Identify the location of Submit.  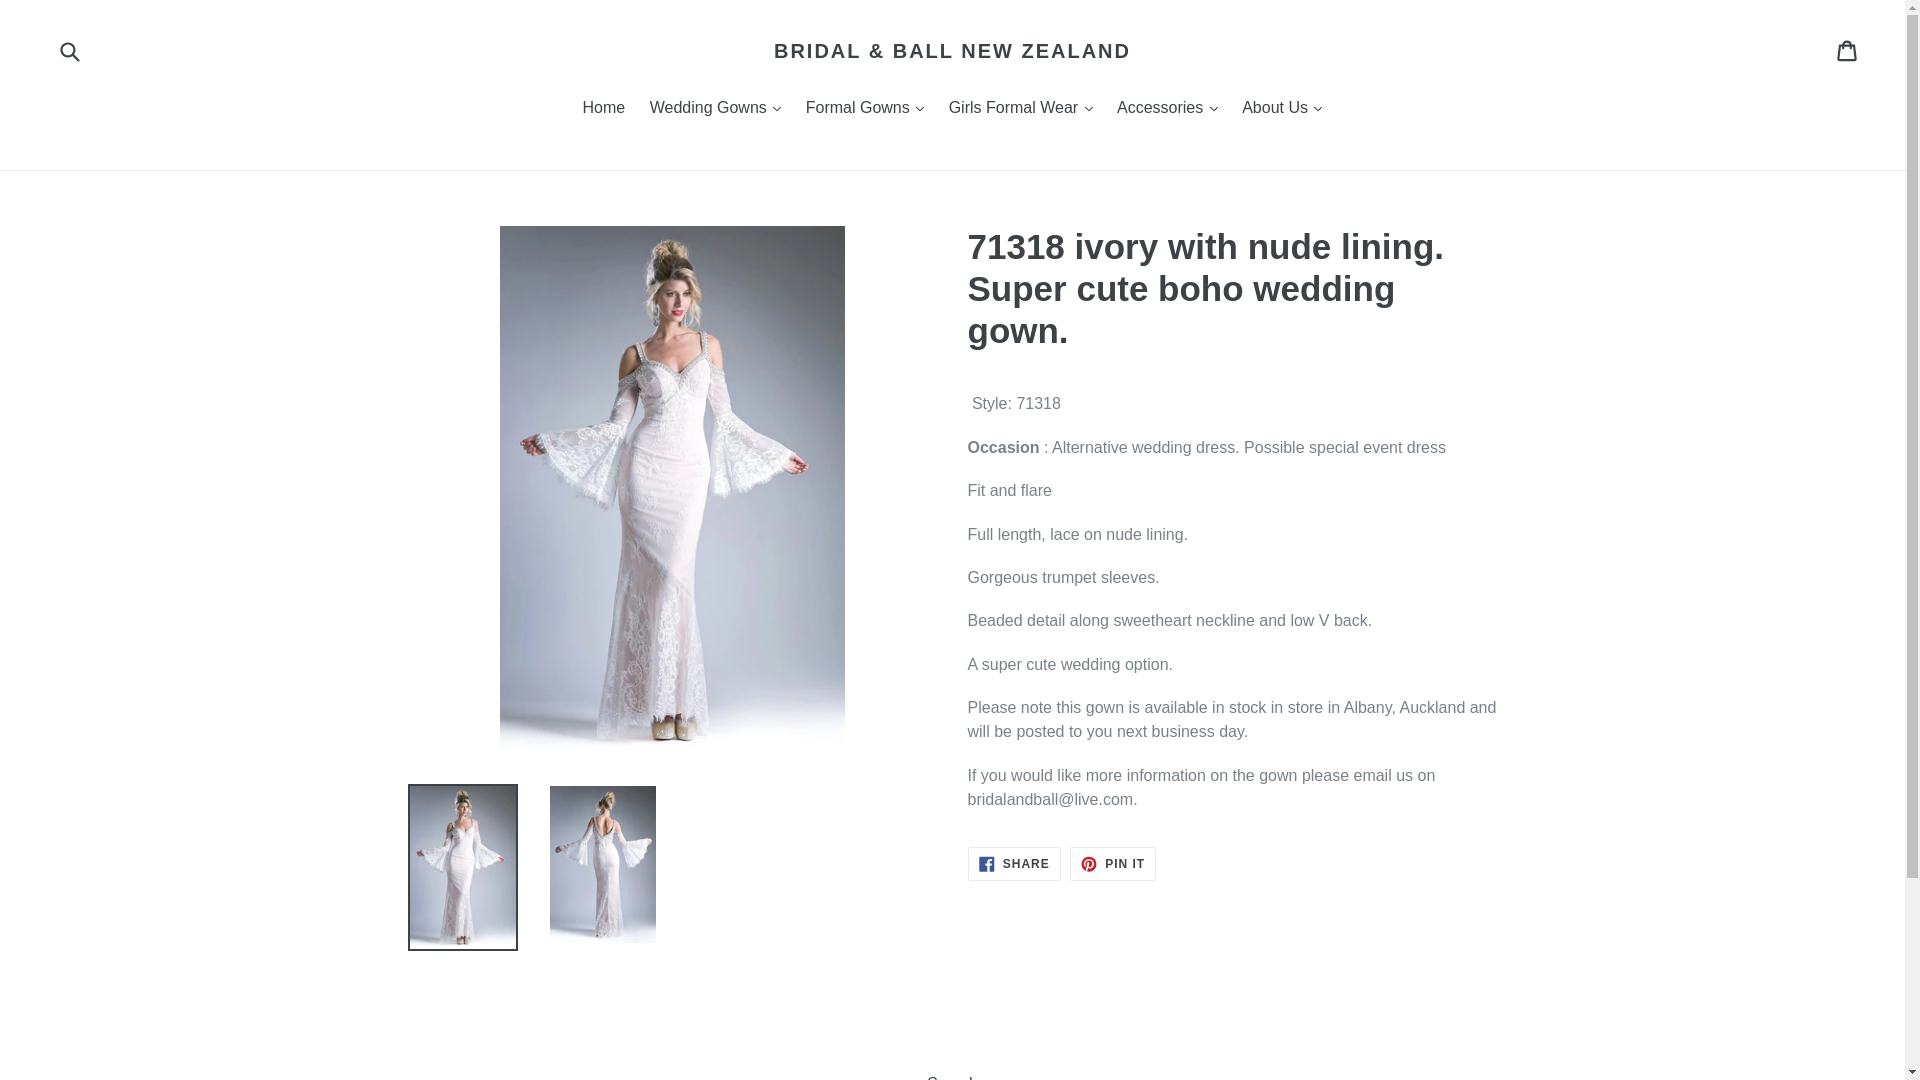
(68, 50).